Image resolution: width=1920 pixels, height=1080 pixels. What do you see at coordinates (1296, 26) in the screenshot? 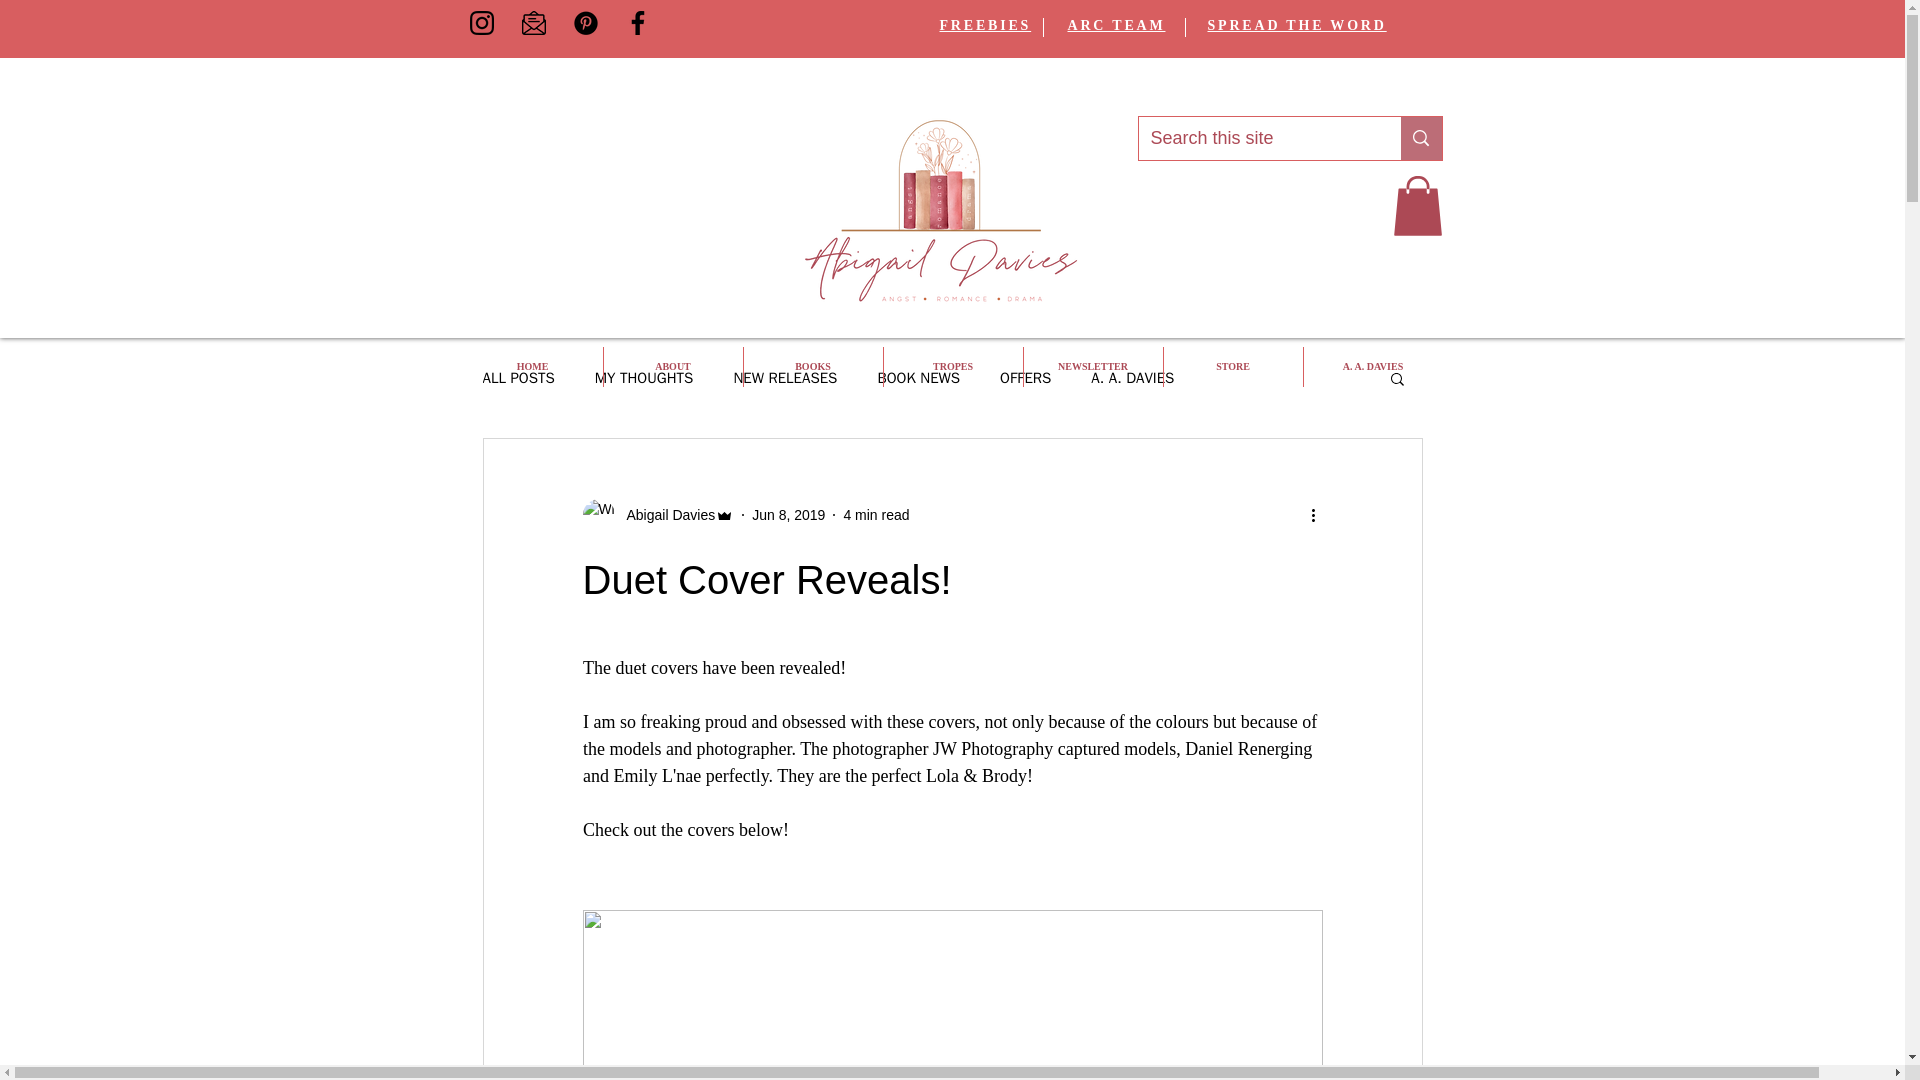
I see `SPREAD THE WORD` at bounding box center [1296, 26].